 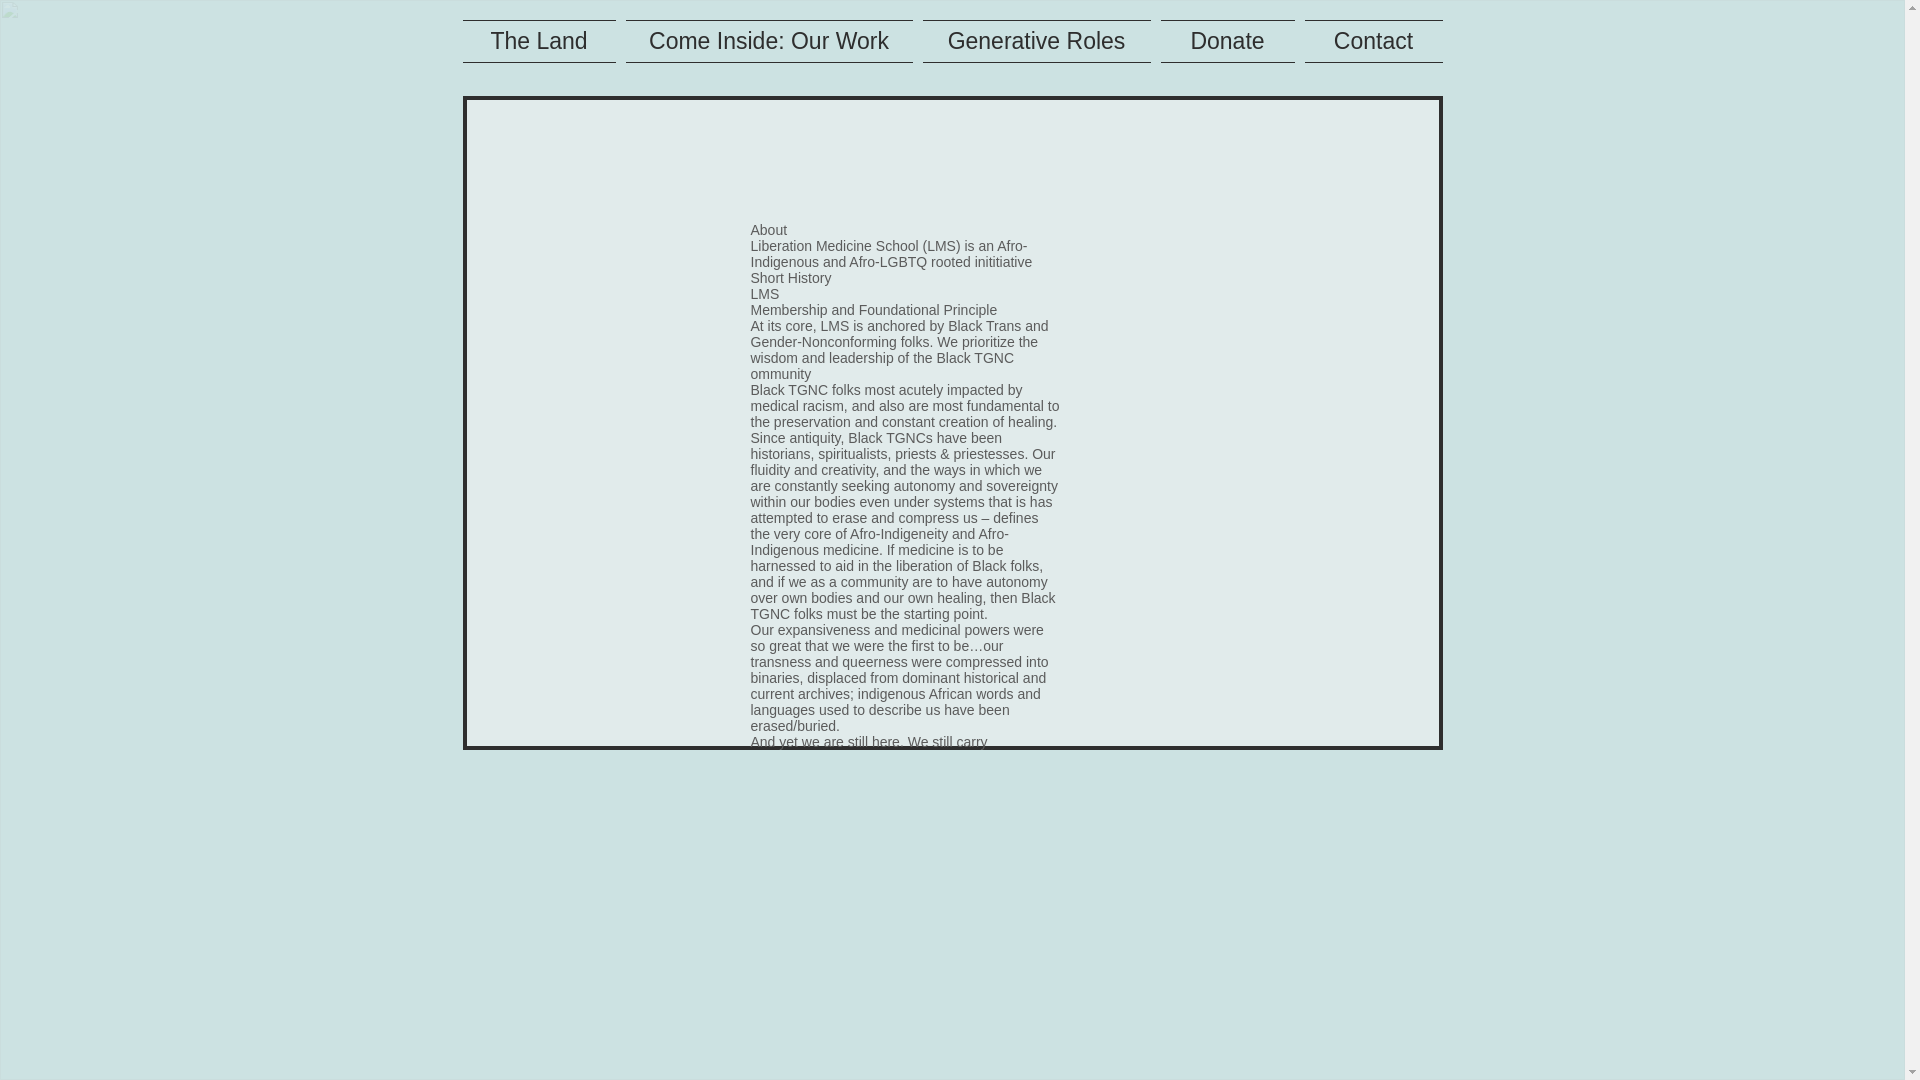 What do you see at coordinates (1227, 41) in the screenshot?
I see `Donate` at bounding box center [1227, 41].